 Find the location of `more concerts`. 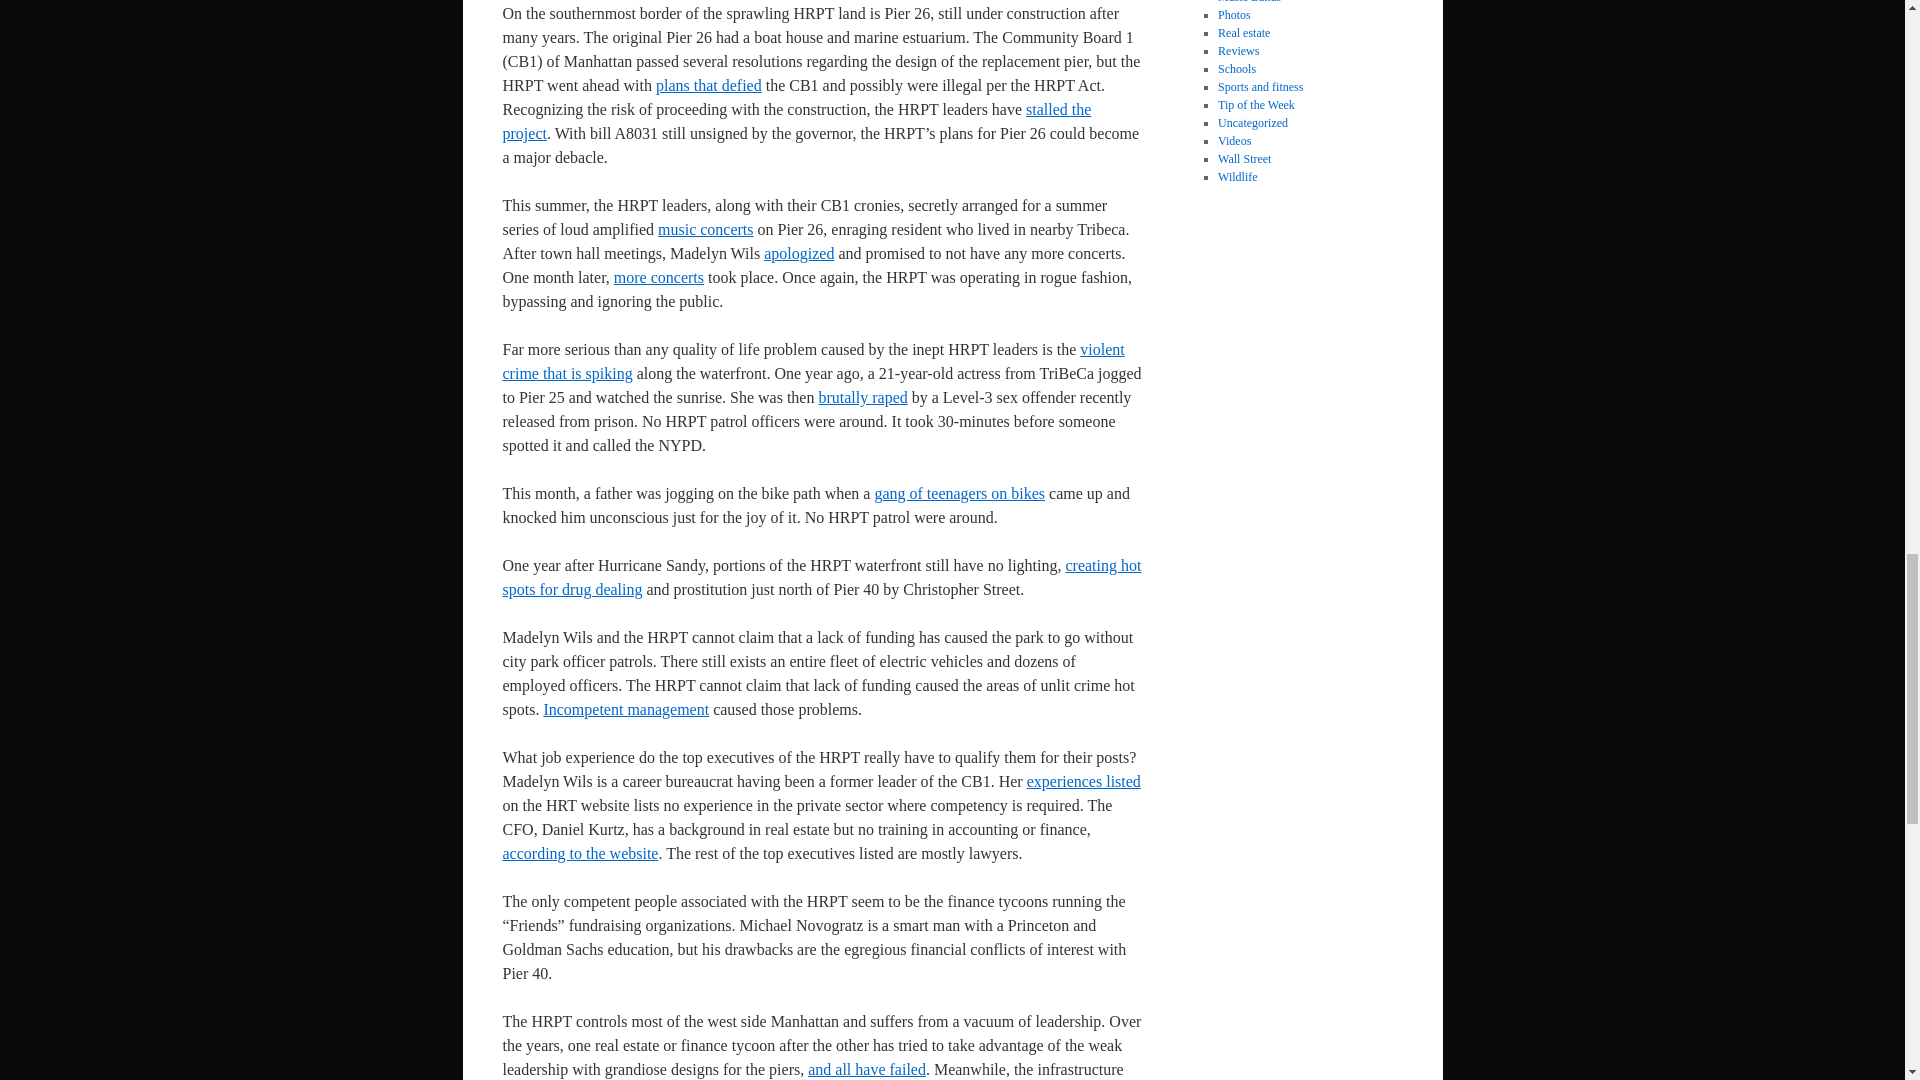

more concerts is located at coordinates (659, 277).